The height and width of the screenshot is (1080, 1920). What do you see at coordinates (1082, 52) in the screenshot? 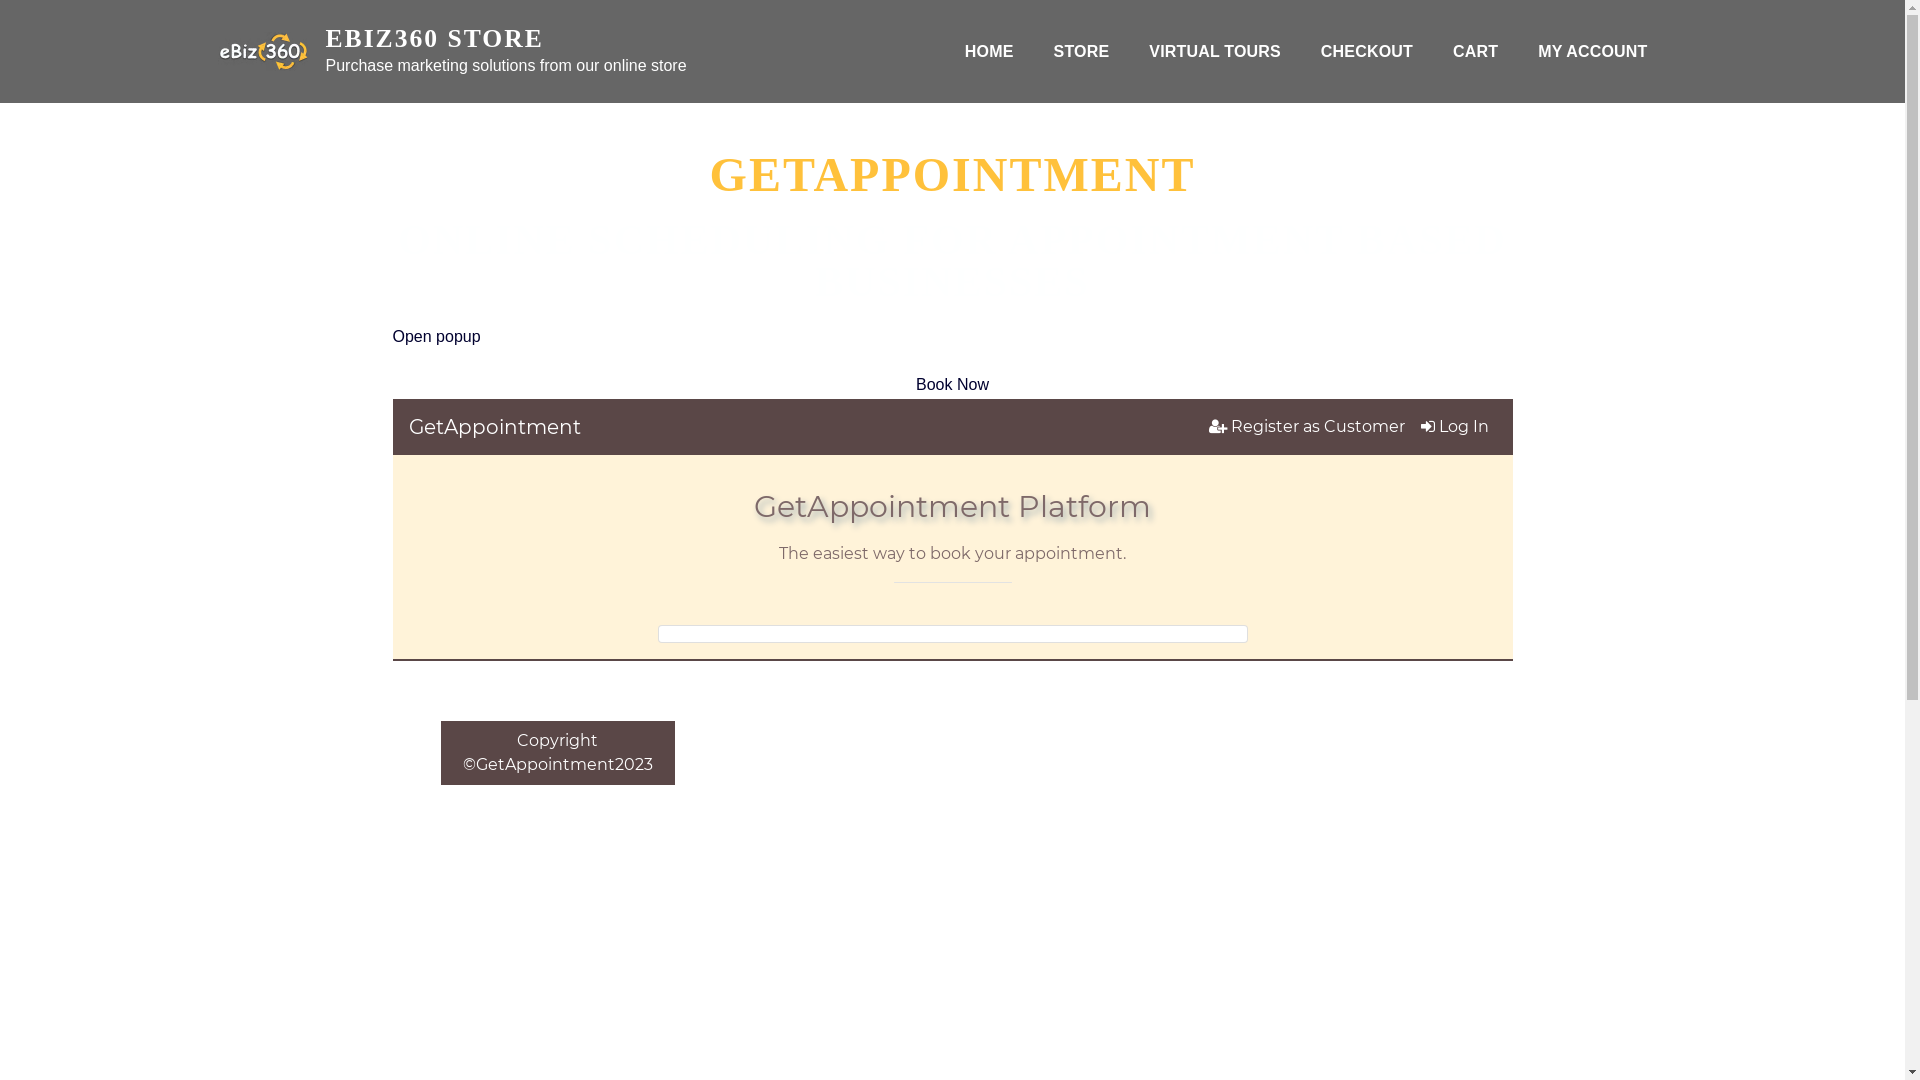
I see `STORE` at bounding box center [1082, 52].